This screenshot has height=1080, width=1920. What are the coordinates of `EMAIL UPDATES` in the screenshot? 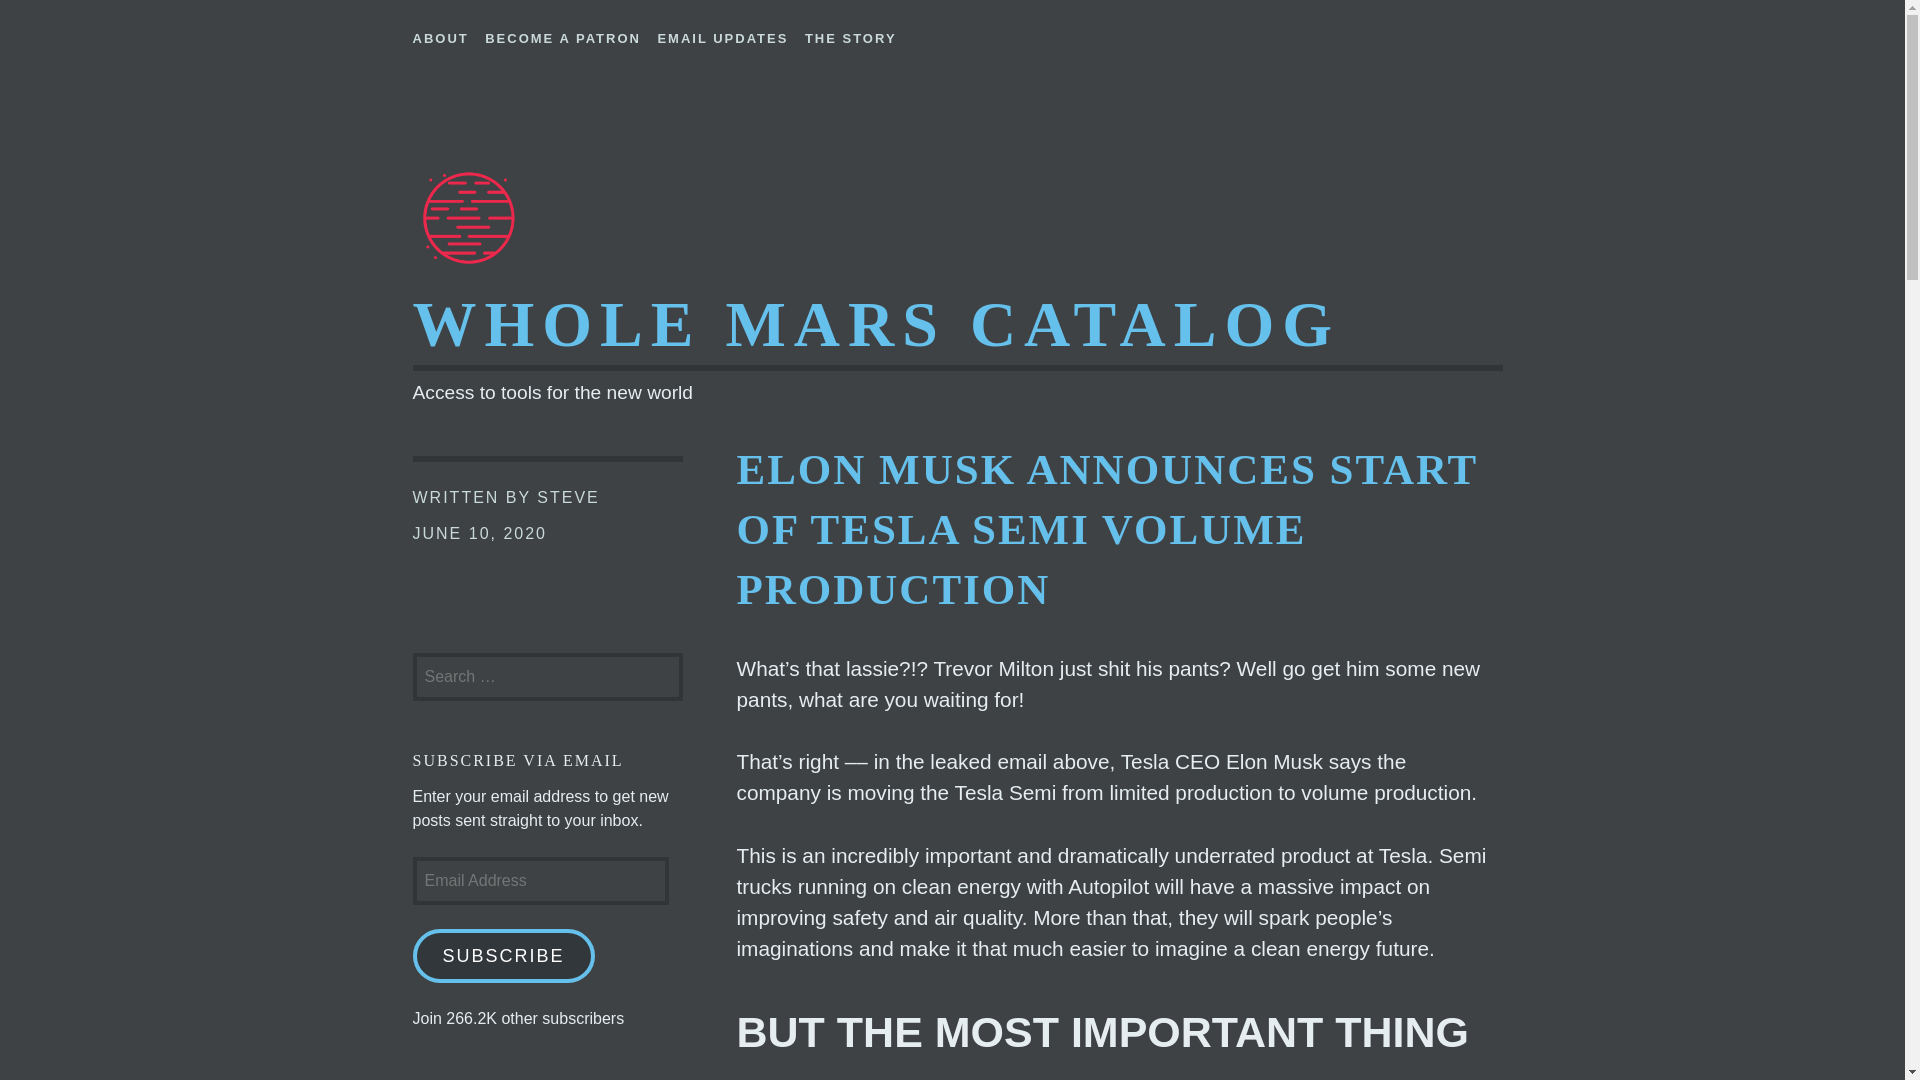 It's located at (722, 34).